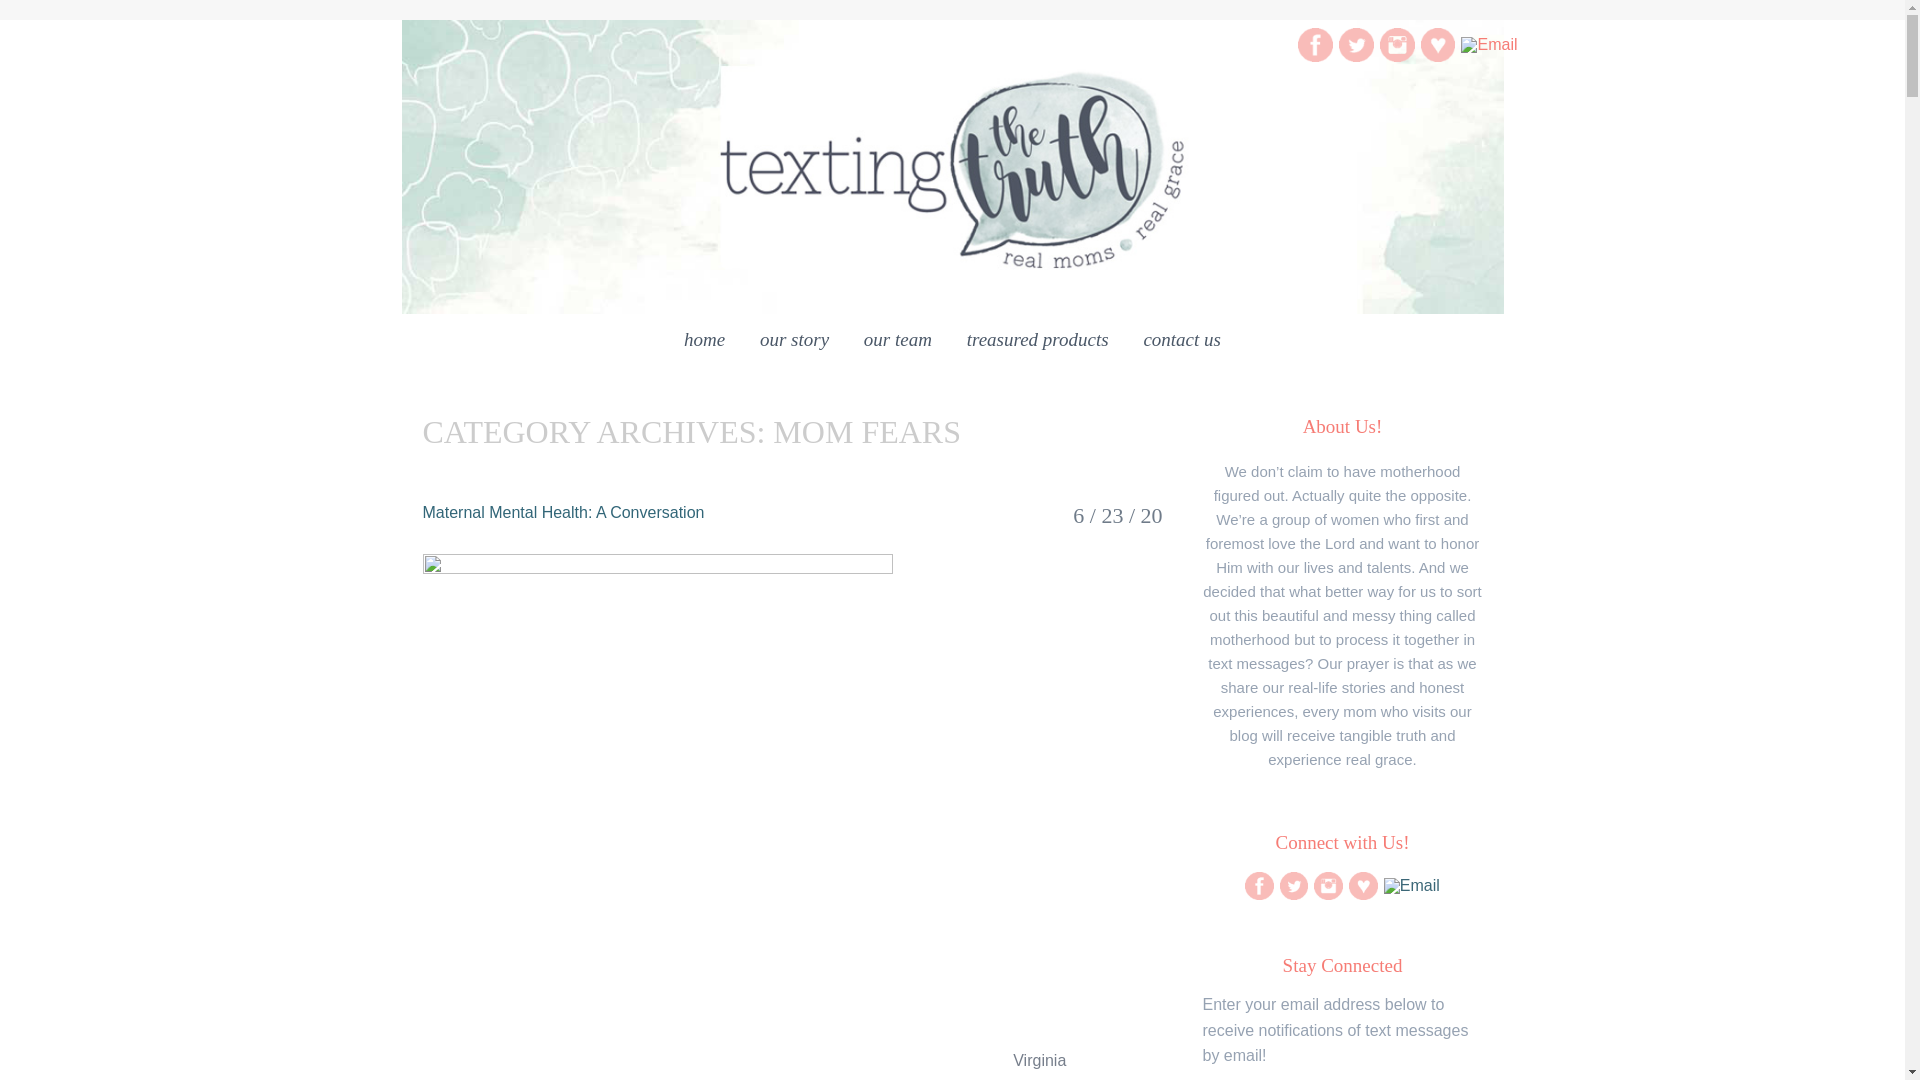  I want to click on our team, so click(897, 343).